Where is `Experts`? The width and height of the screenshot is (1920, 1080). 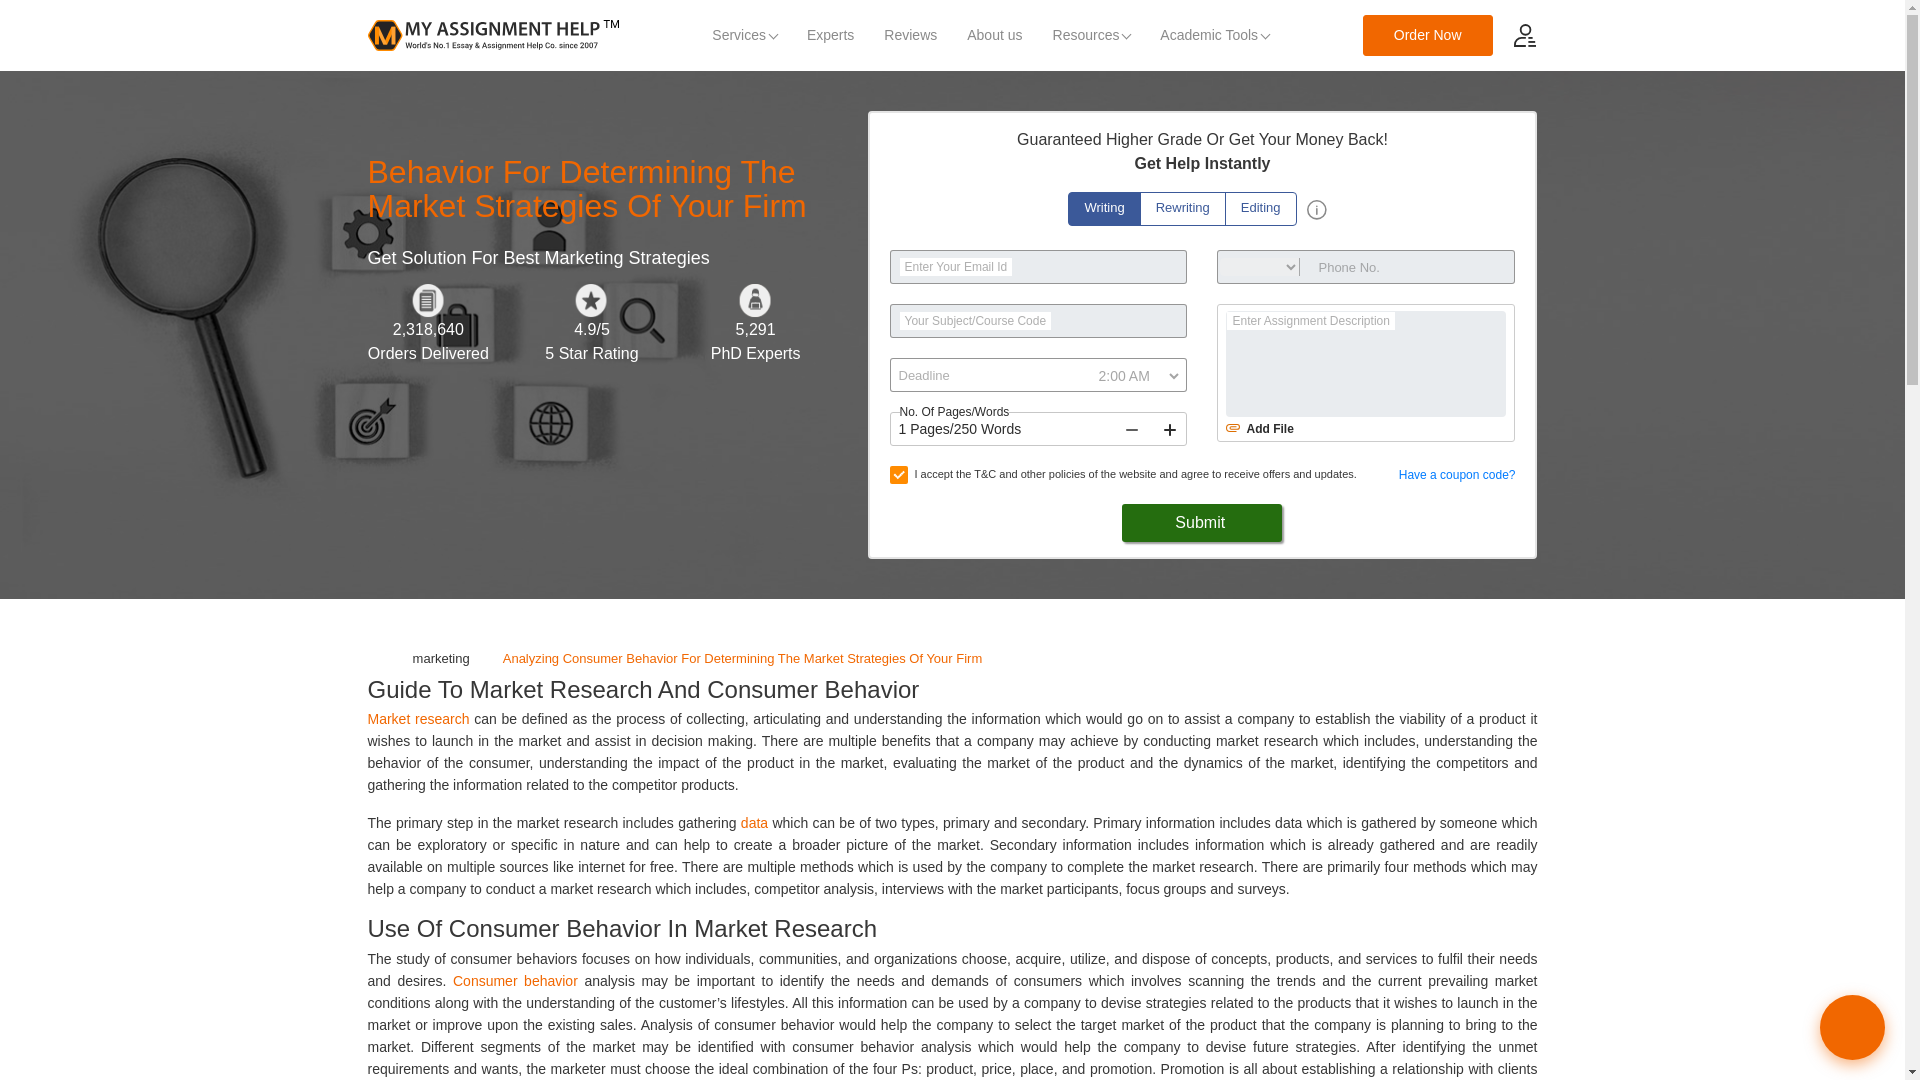
Experts is located at coordinates (830, 36).